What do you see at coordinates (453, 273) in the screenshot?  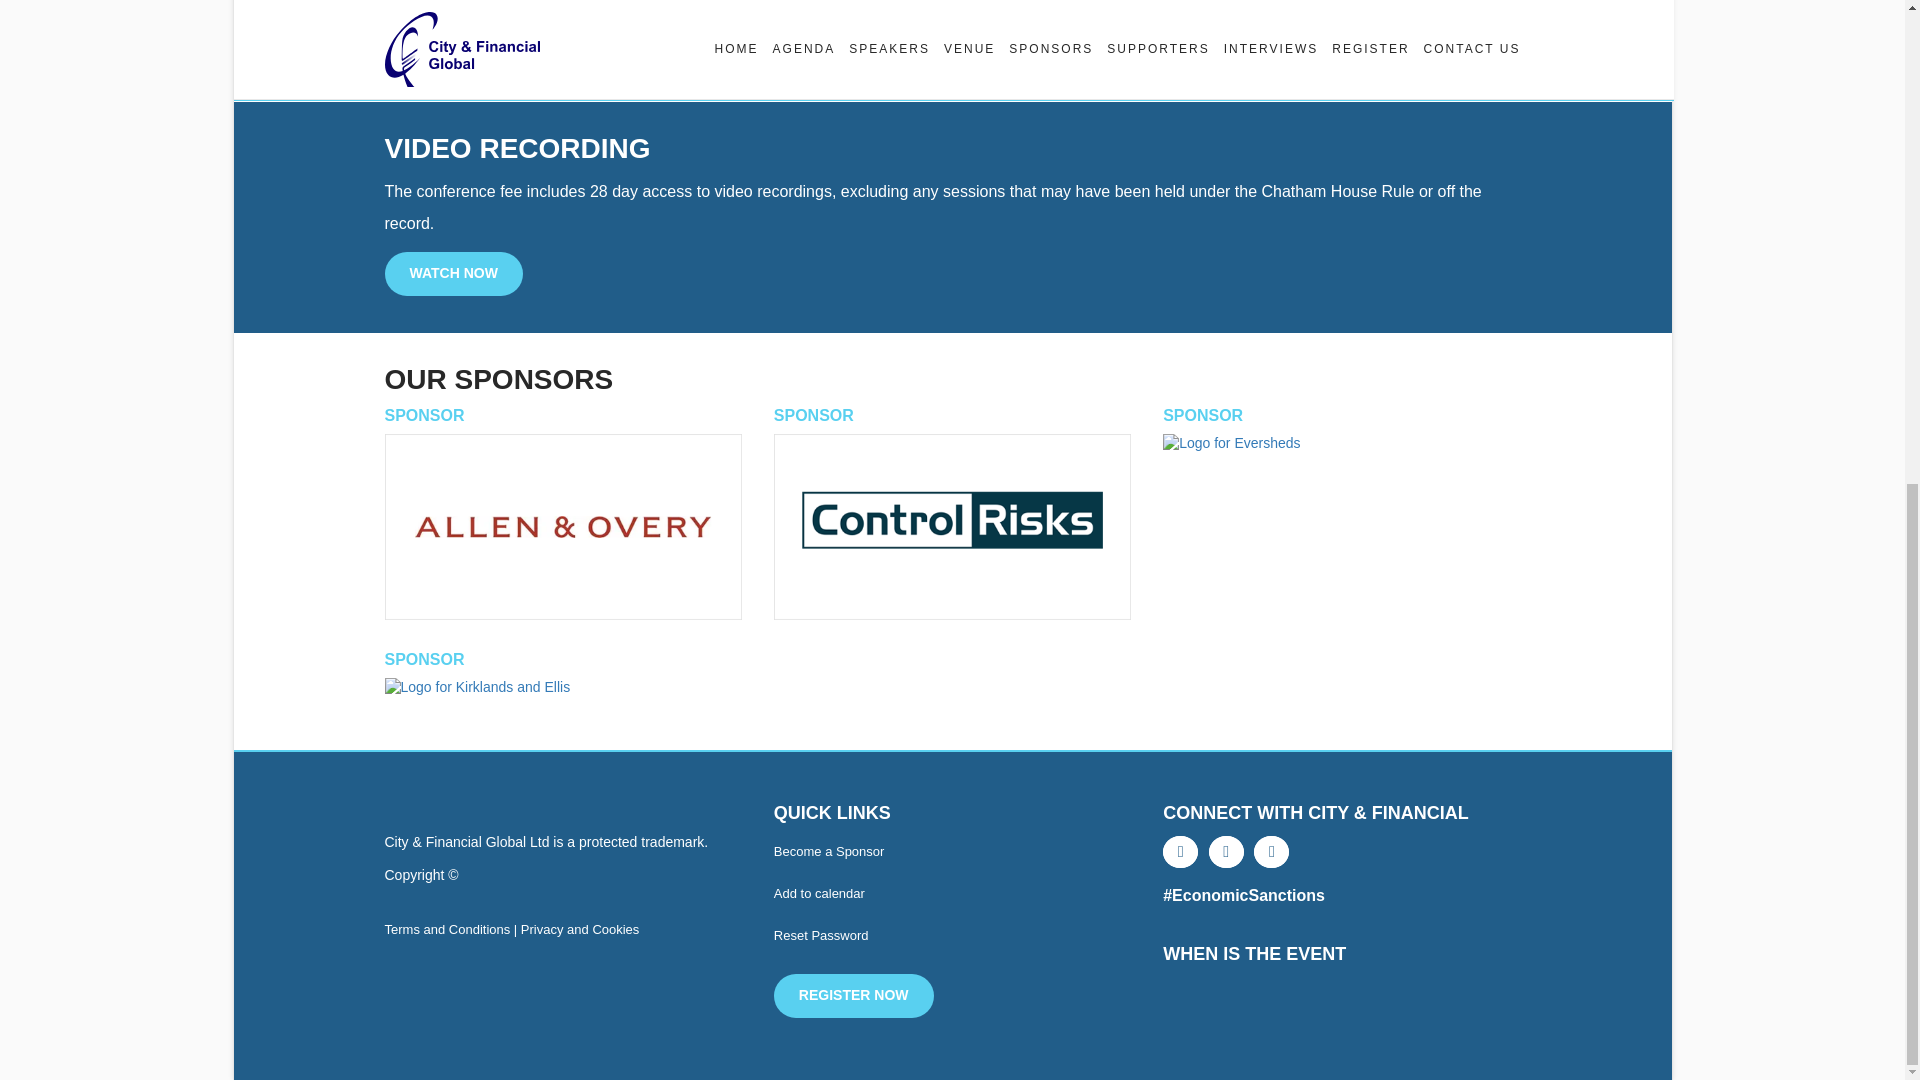 I see `WATCH NOW` at bounding box center [453, 273].